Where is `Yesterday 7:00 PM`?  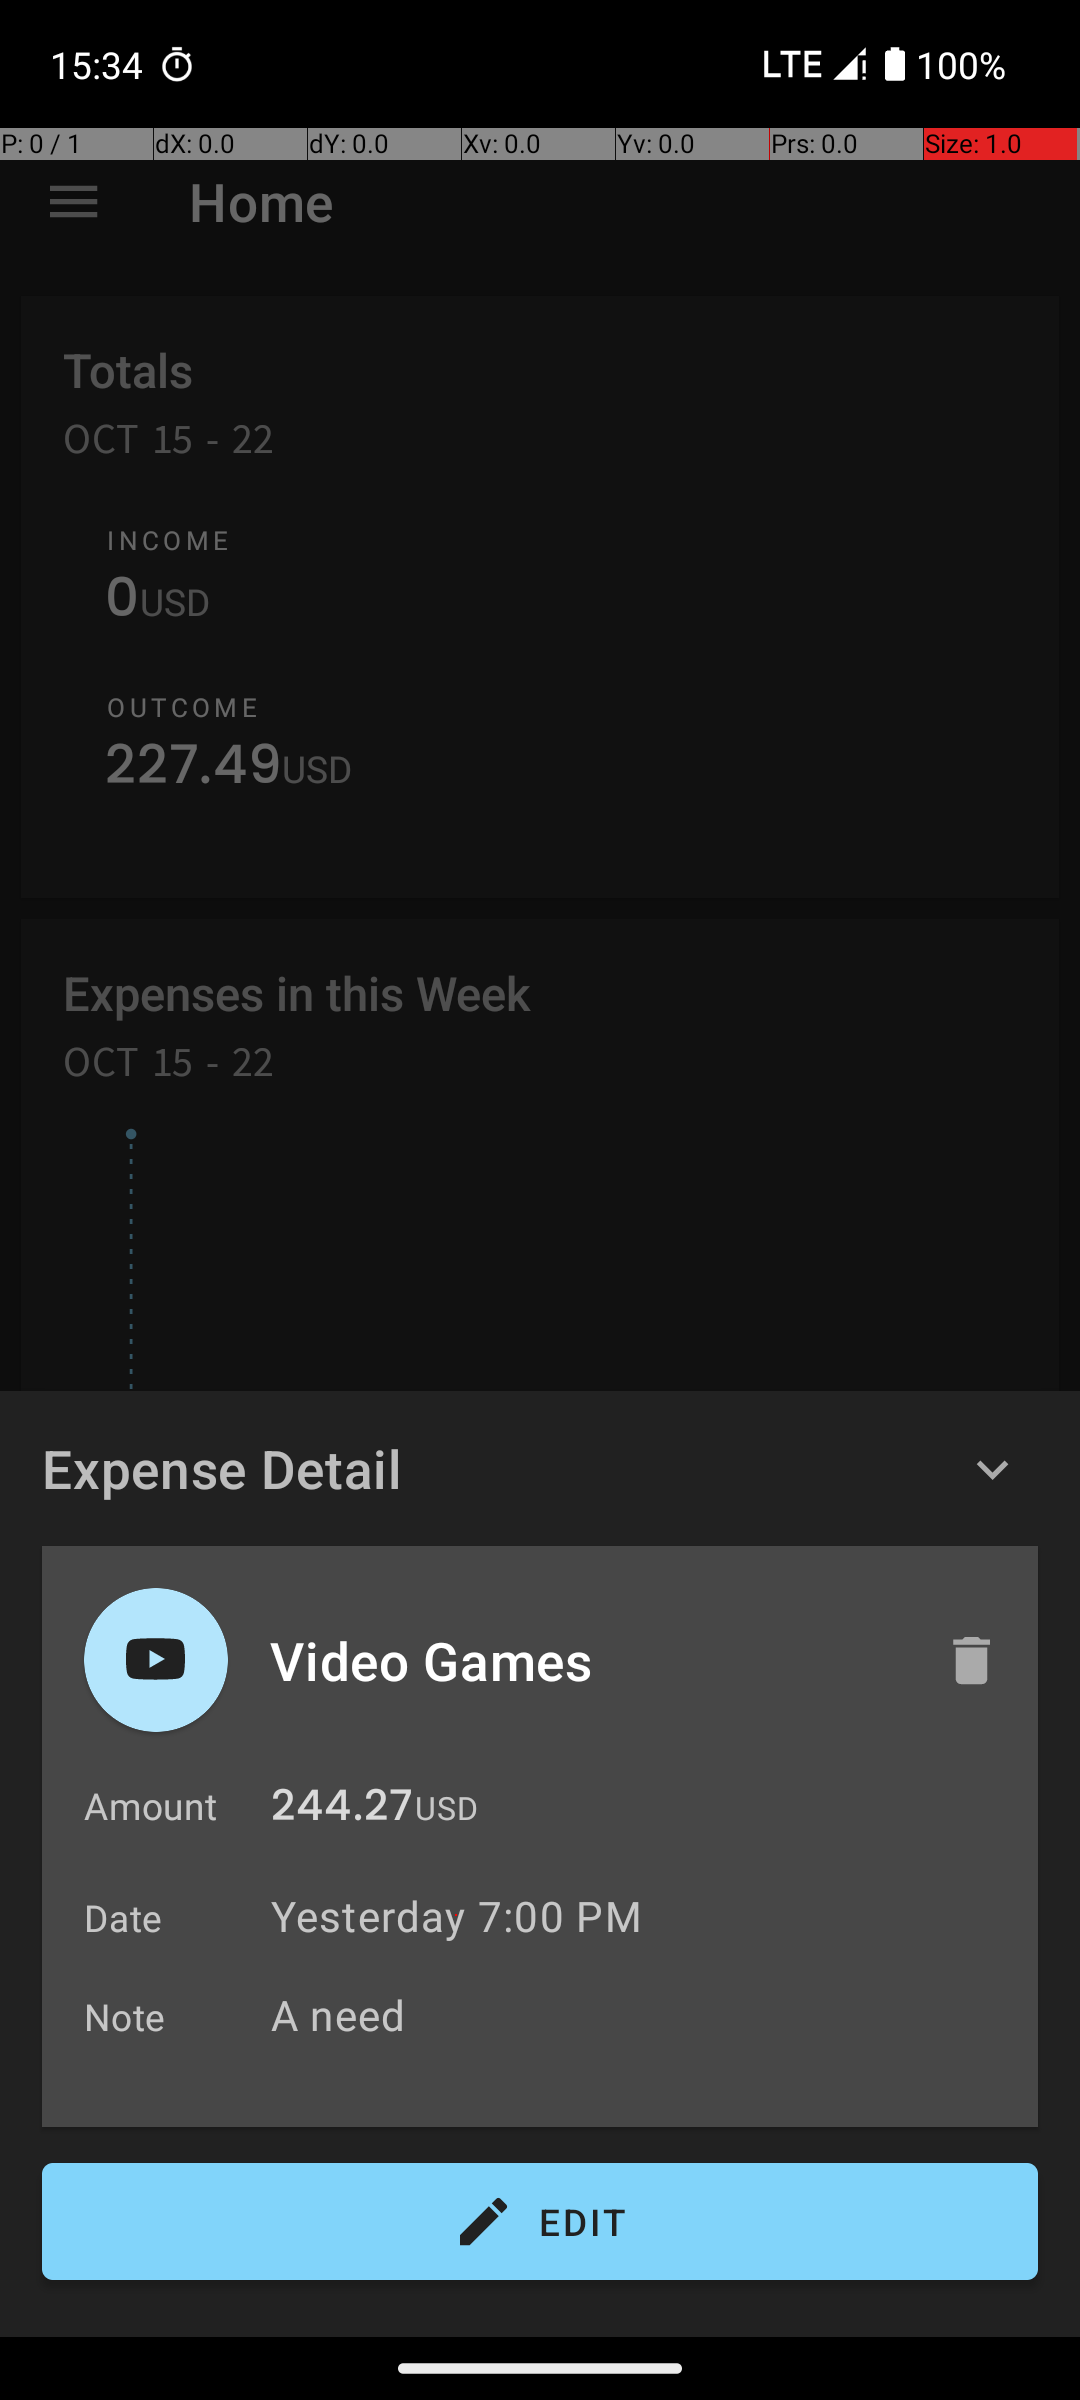 Yesterday 7:00 PM is located at coordinates (456, 1916).